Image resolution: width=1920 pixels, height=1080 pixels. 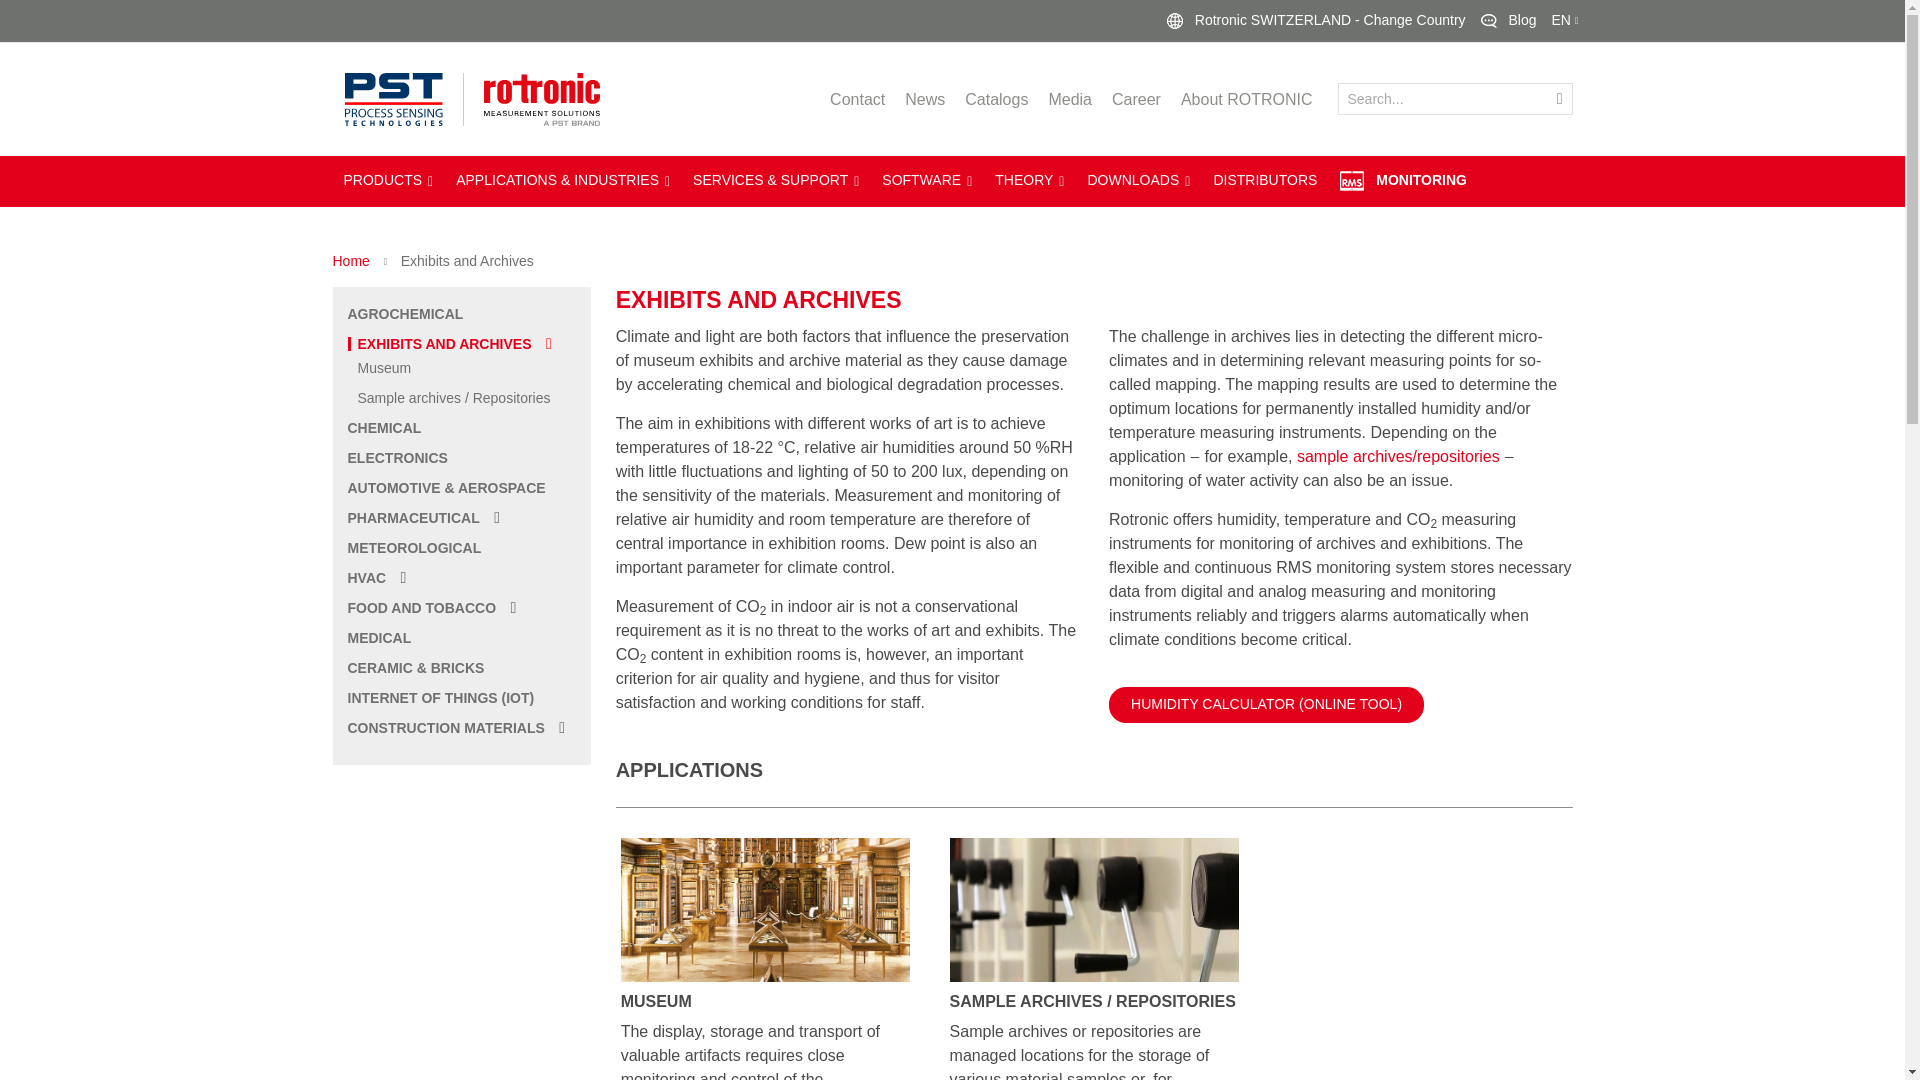 What do you see at coordinates (1136, 99) in the screenshot?
I see `Career` at bounding box center [1136, 99].